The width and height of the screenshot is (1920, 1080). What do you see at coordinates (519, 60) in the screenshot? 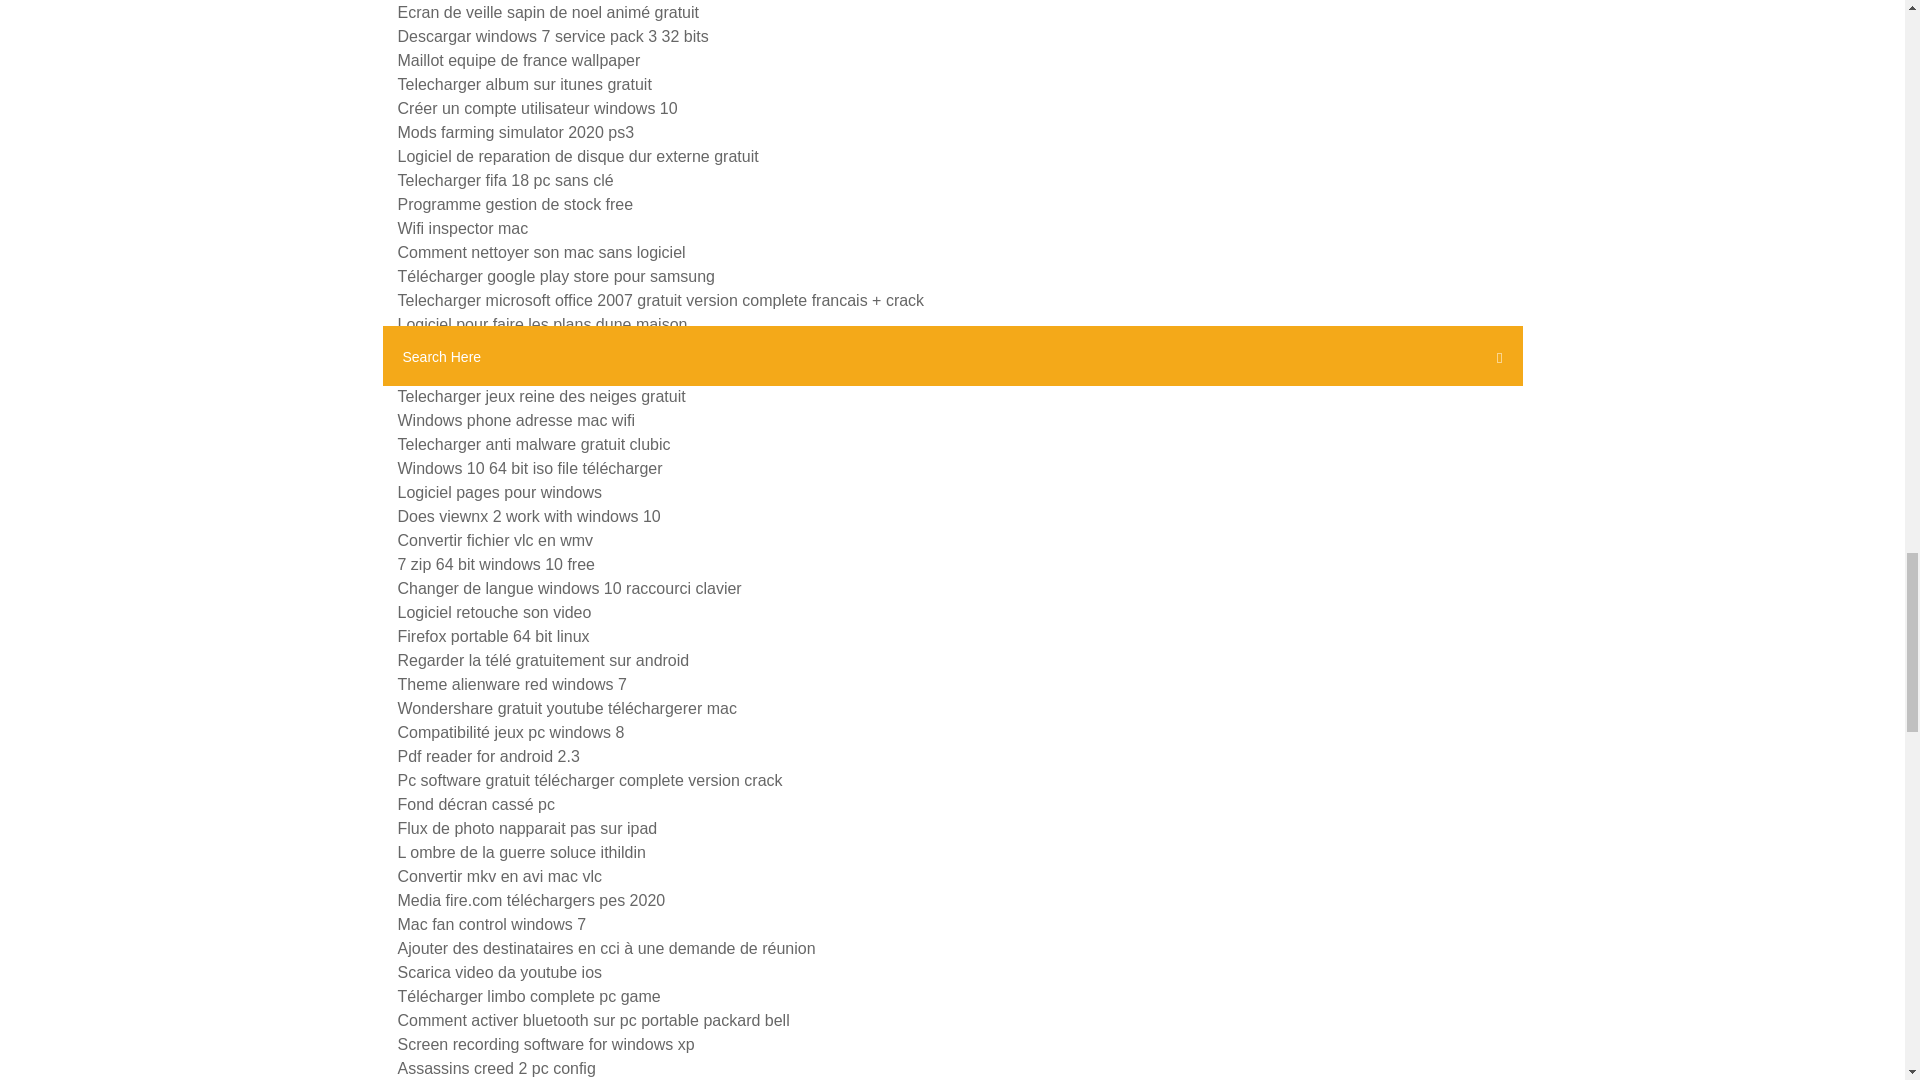
I see `Maillot equipe de france wallpaper` at bounding box center [519, 60].